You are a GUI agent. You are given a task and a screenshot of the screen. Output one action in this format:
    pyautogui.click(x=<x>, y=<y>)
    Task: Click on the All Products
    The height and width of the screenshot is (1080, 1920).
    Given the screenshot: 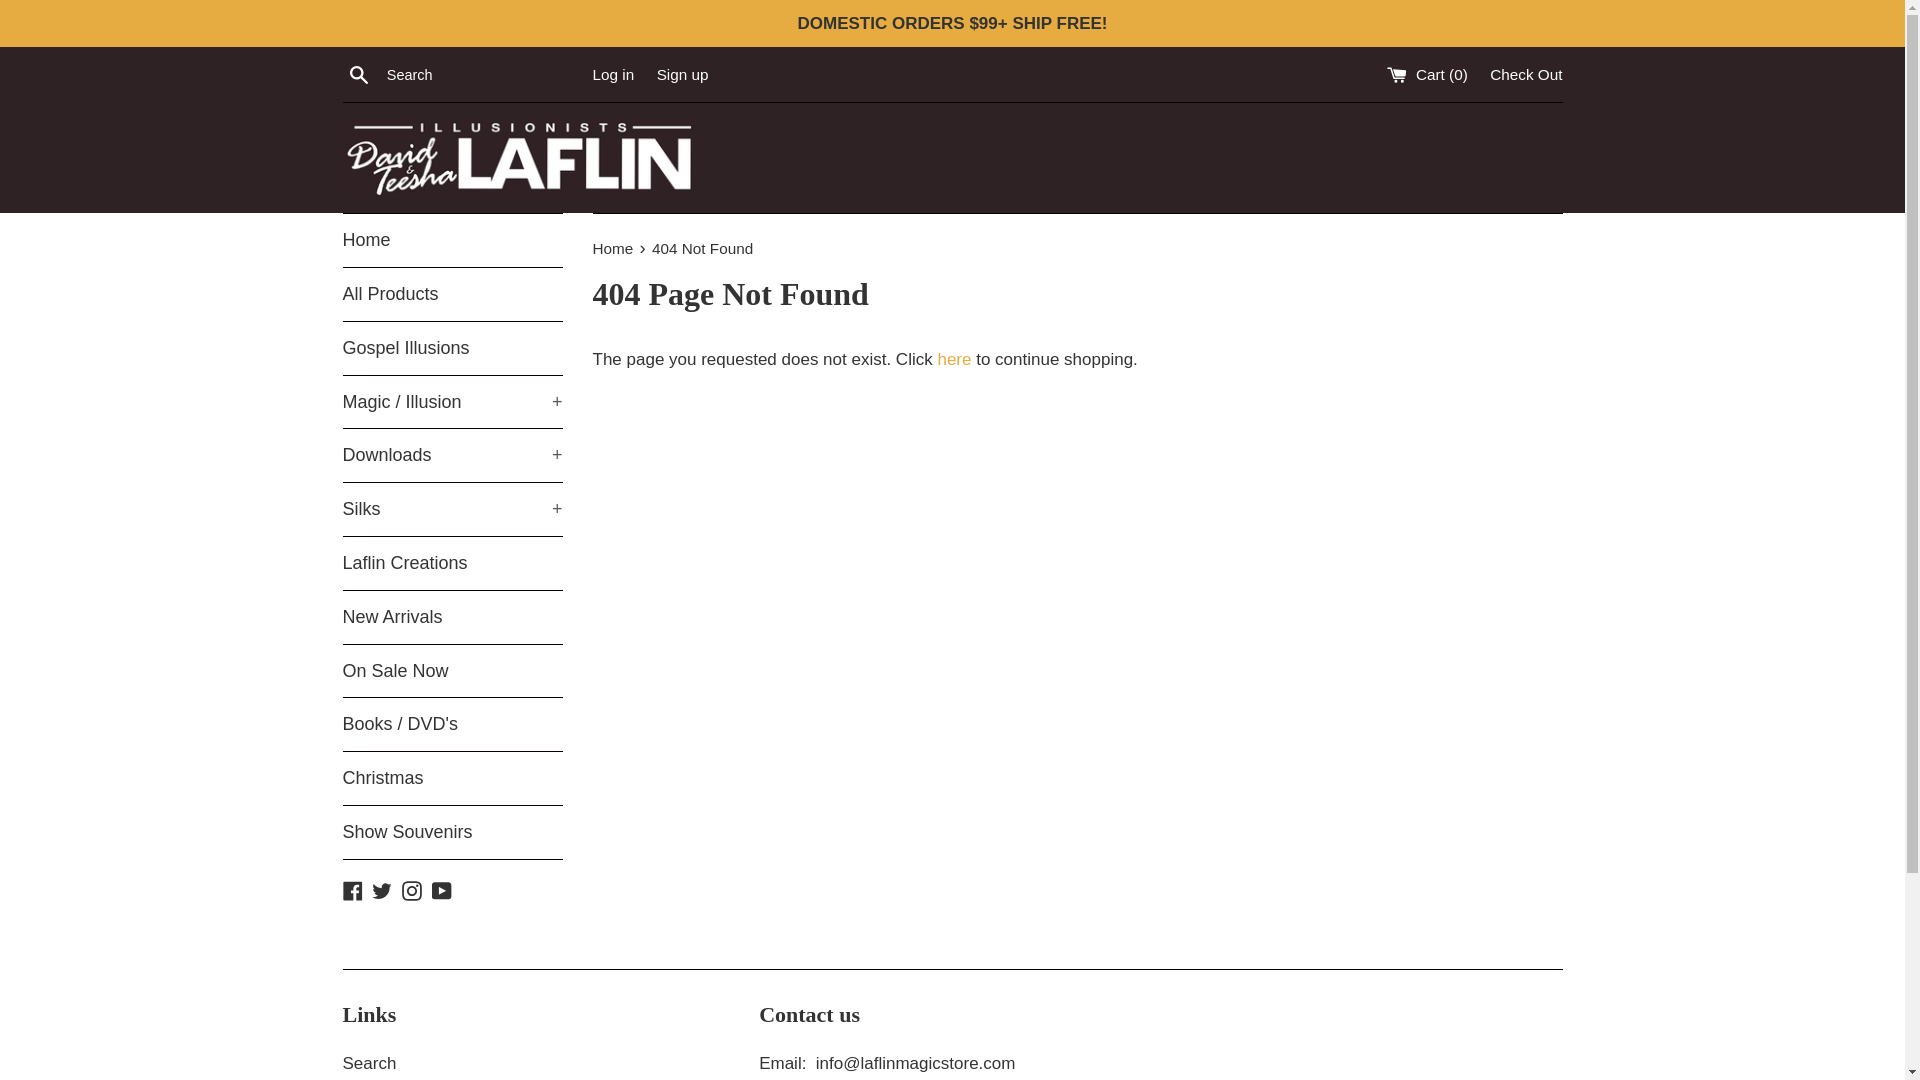 What is the action you would take?
    pyautogui.click(x=452, y=294)
    